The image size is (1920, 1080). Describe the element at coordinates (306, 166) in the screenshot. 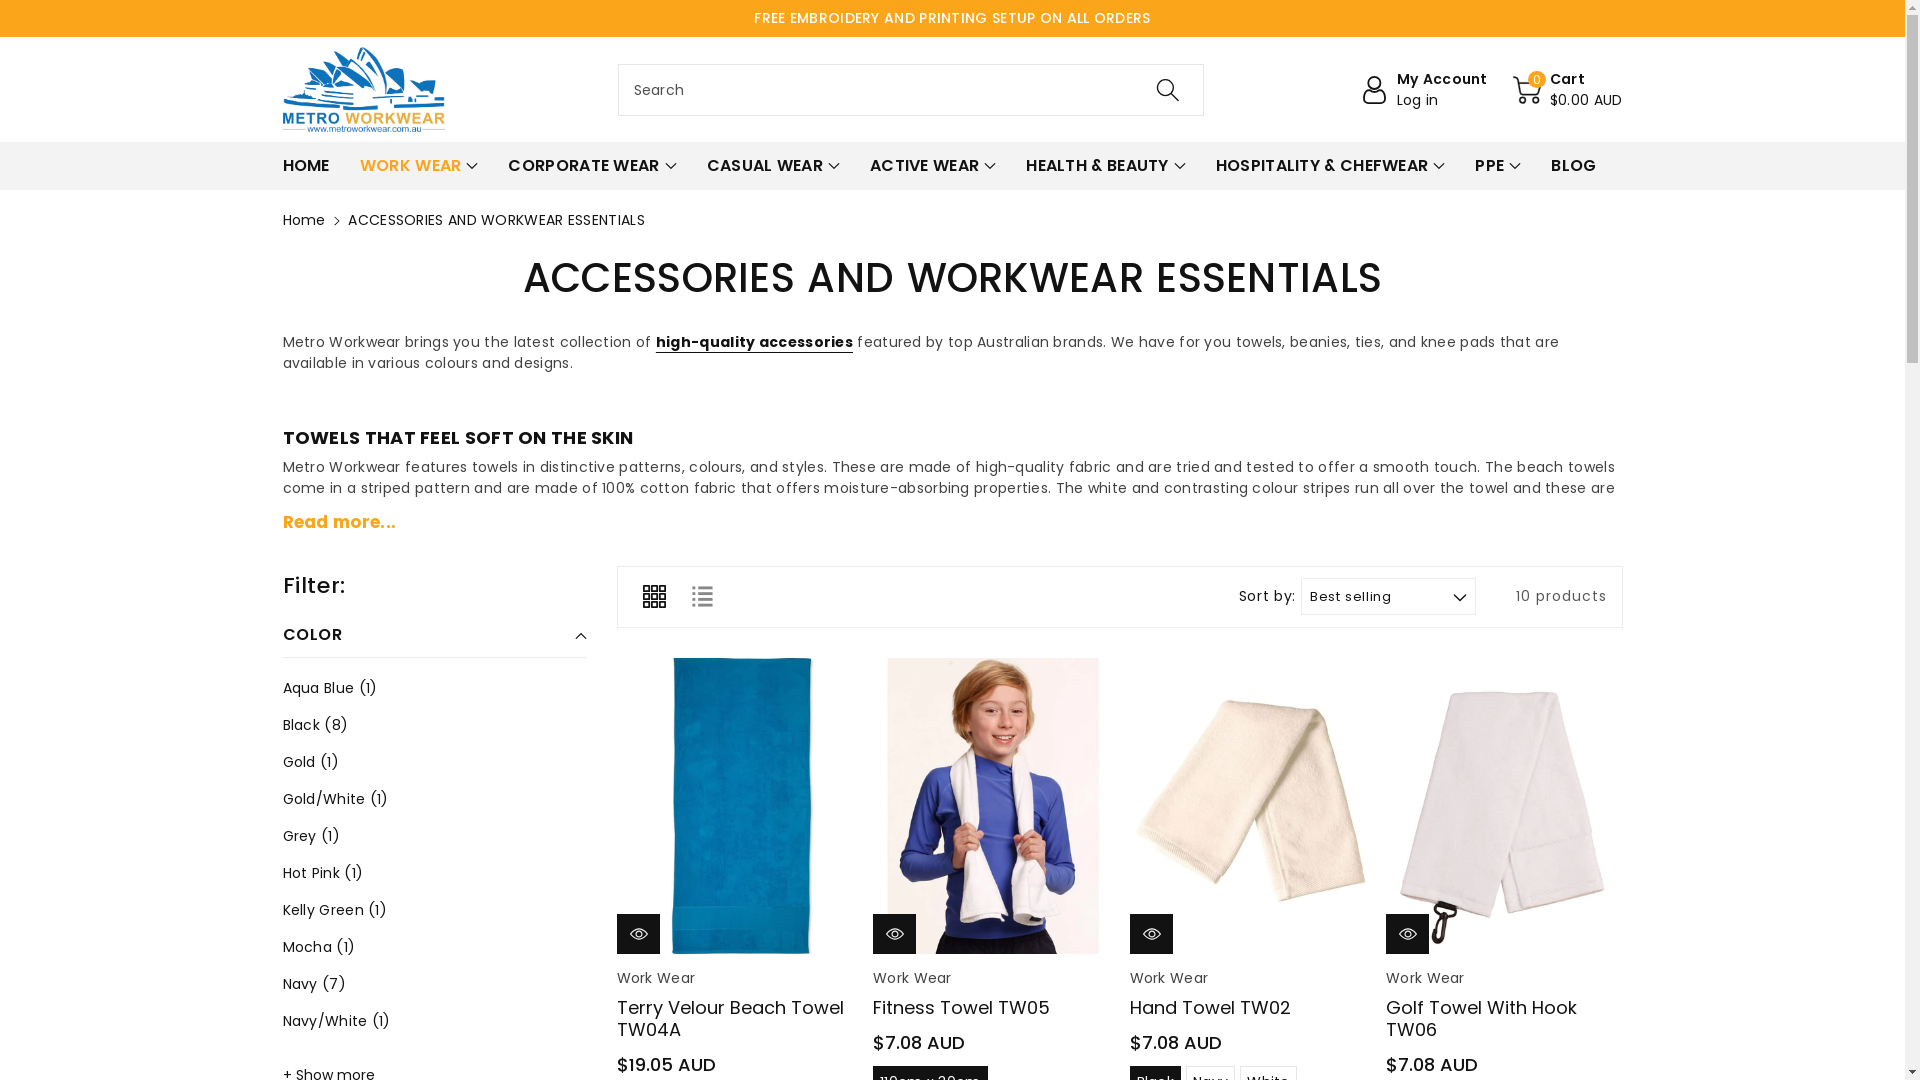

I see `HOME` at that location.